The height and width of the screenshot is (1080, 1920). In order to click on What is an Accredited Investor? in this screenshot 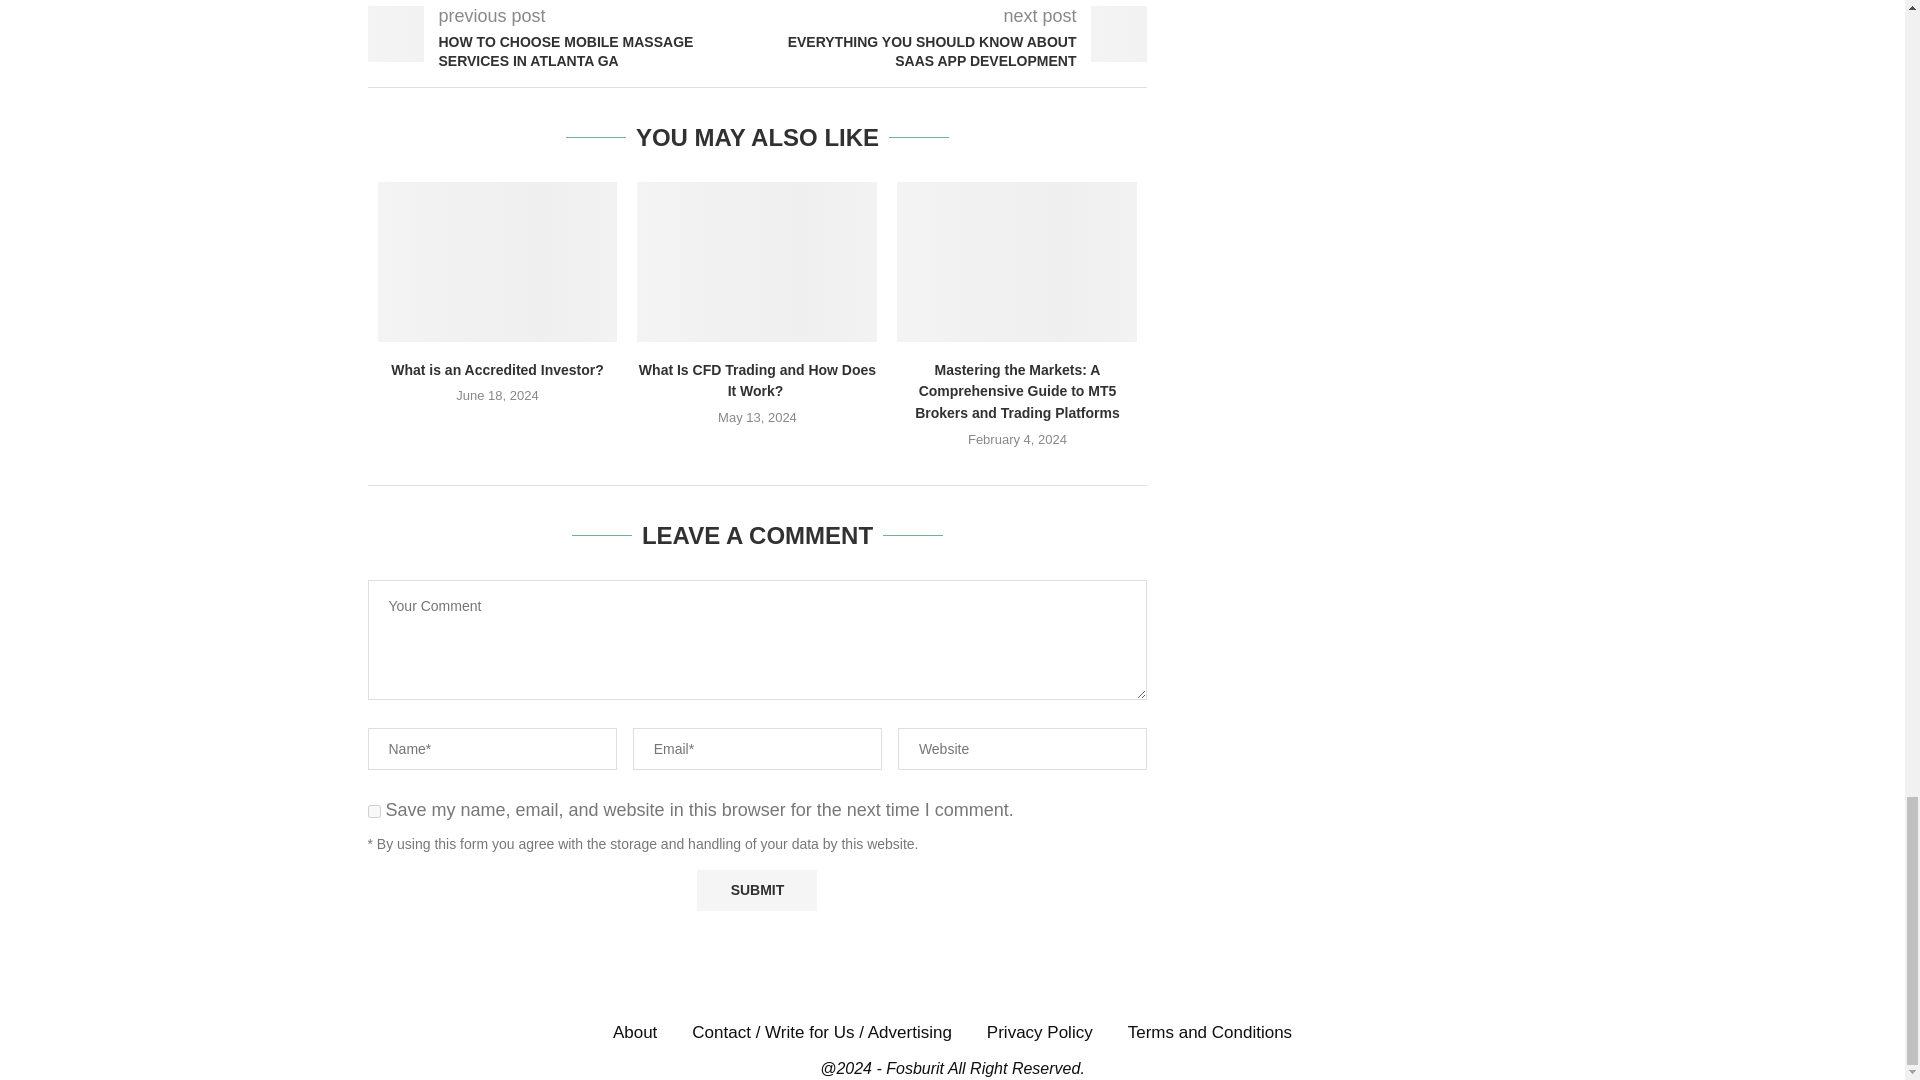, I will do `click(498, 262)`.